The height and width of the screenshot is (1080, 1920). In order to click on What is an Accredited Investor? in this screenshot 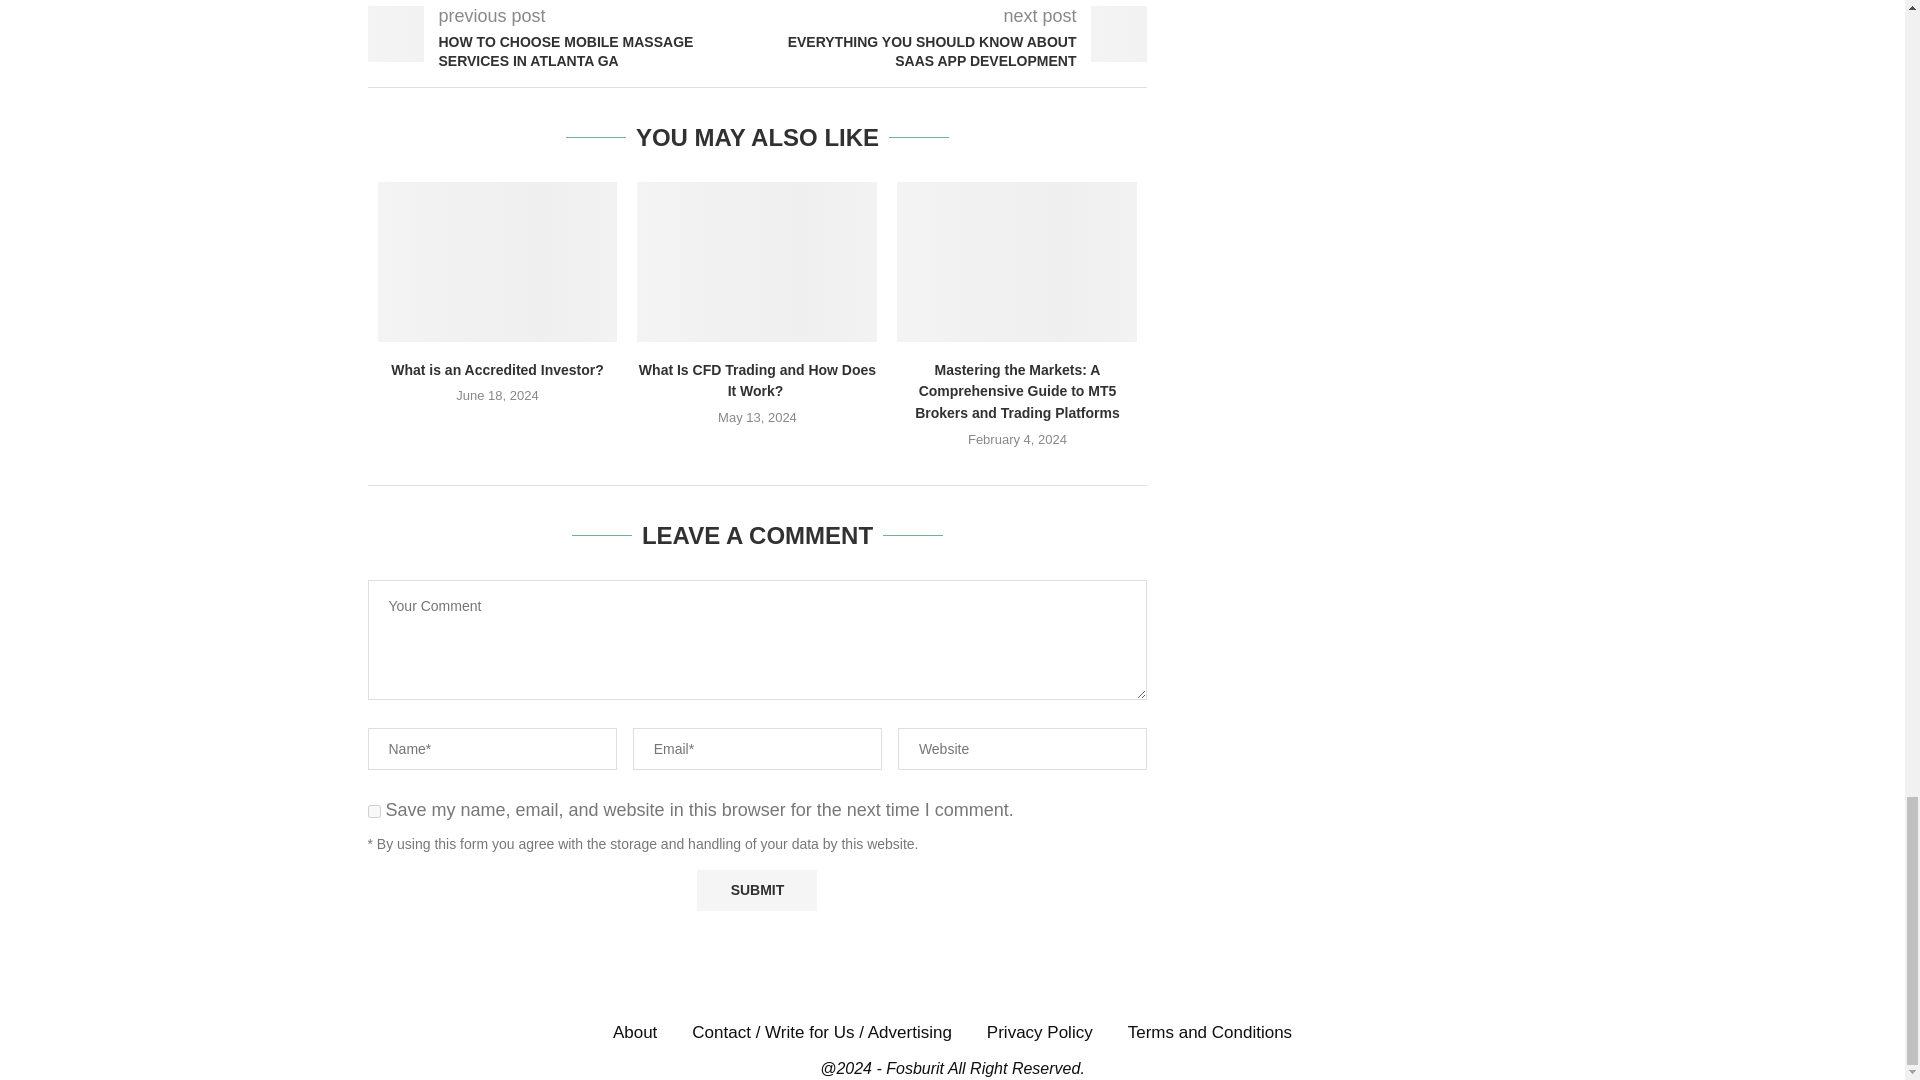, I will do `click(498, 262)`.